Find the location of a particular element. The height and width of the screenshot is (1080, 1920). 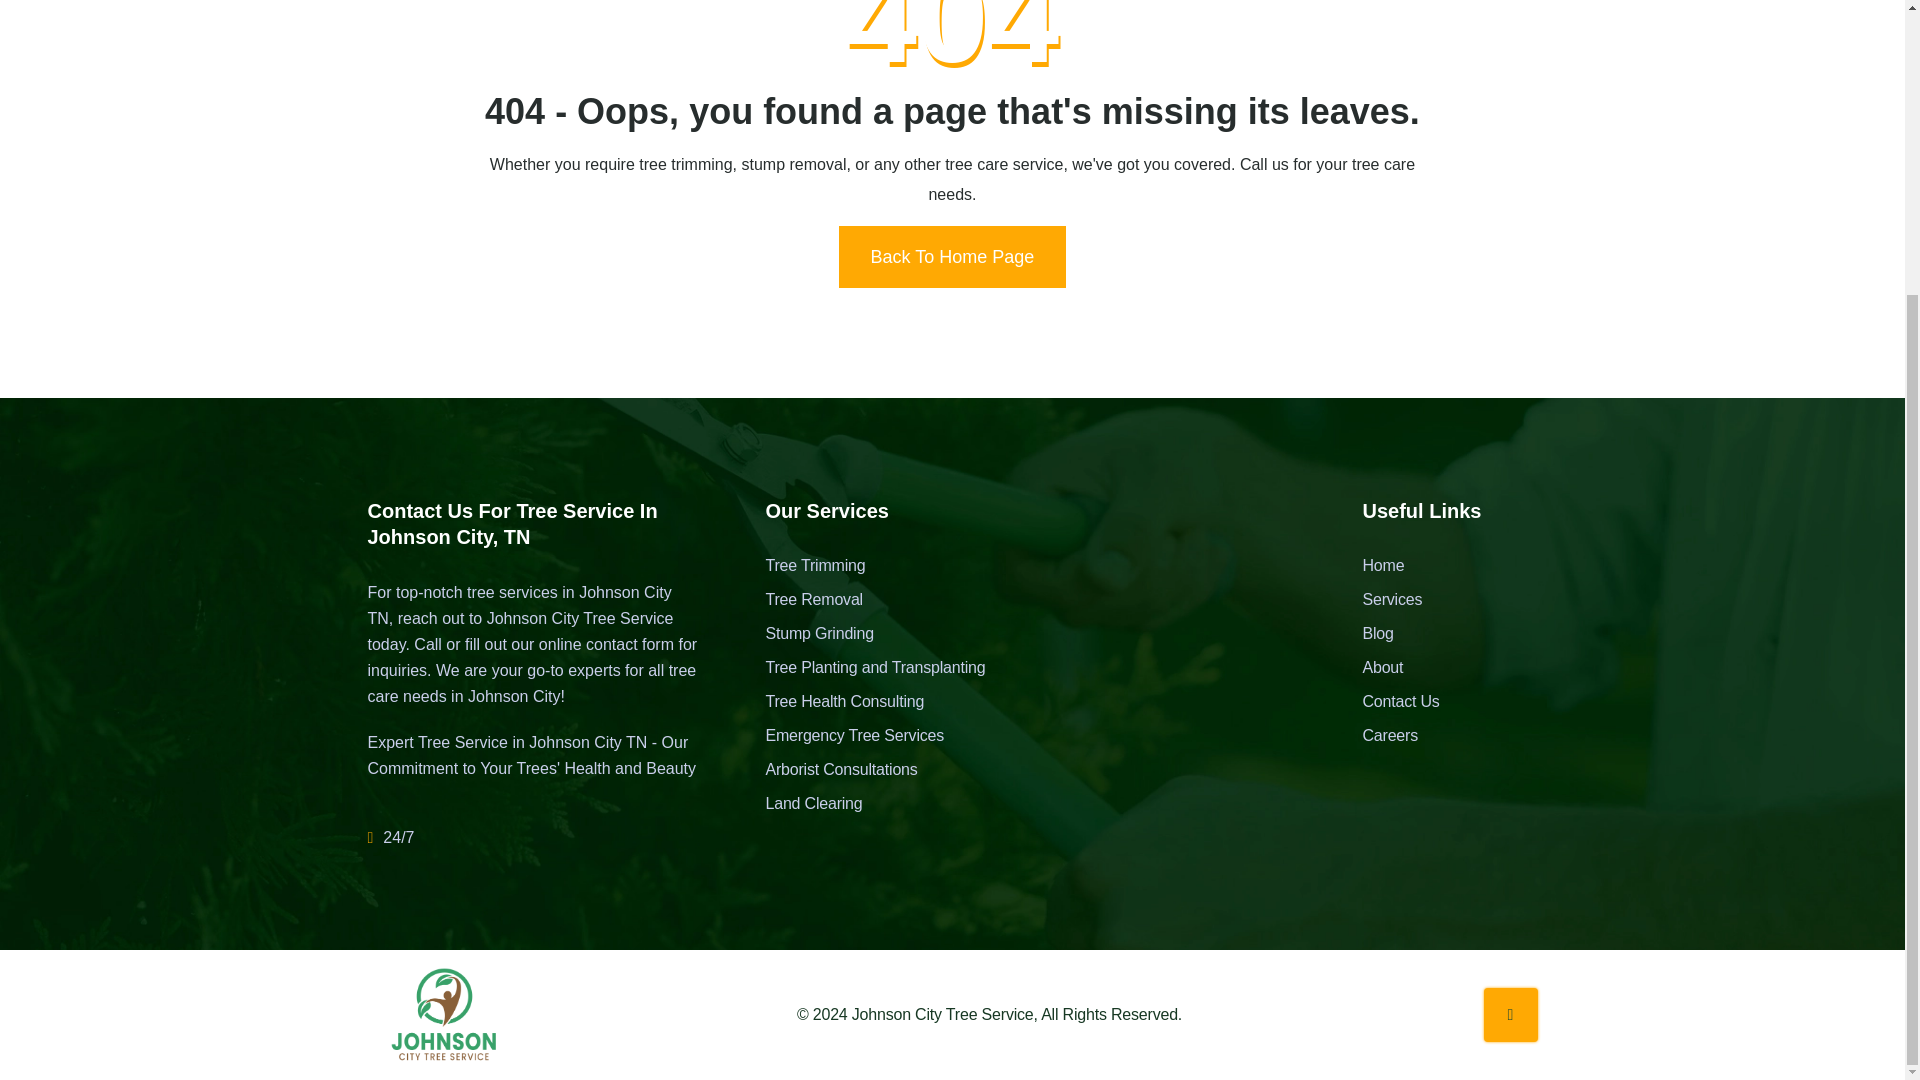

Contact Us is located at coordinates (1400, 702).